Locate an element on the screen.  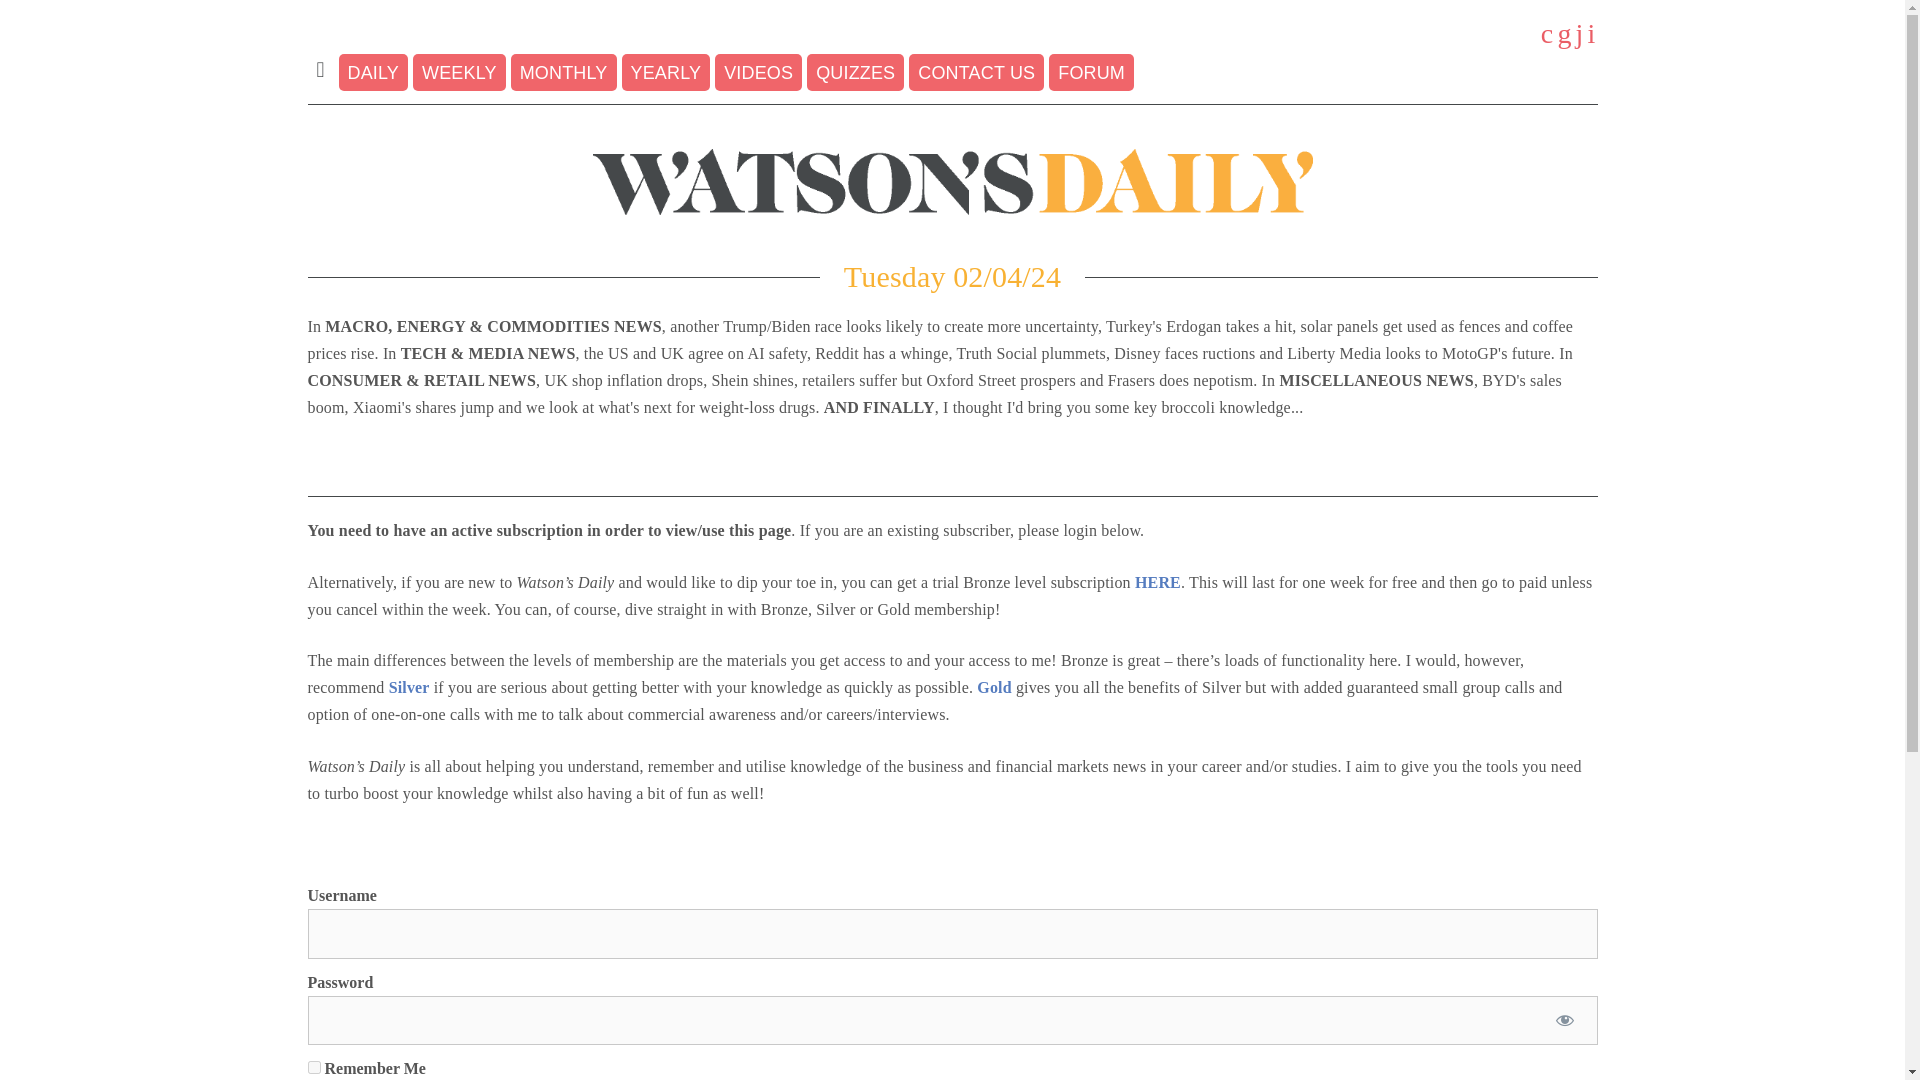
Gold is located at coordinates (994, 687).